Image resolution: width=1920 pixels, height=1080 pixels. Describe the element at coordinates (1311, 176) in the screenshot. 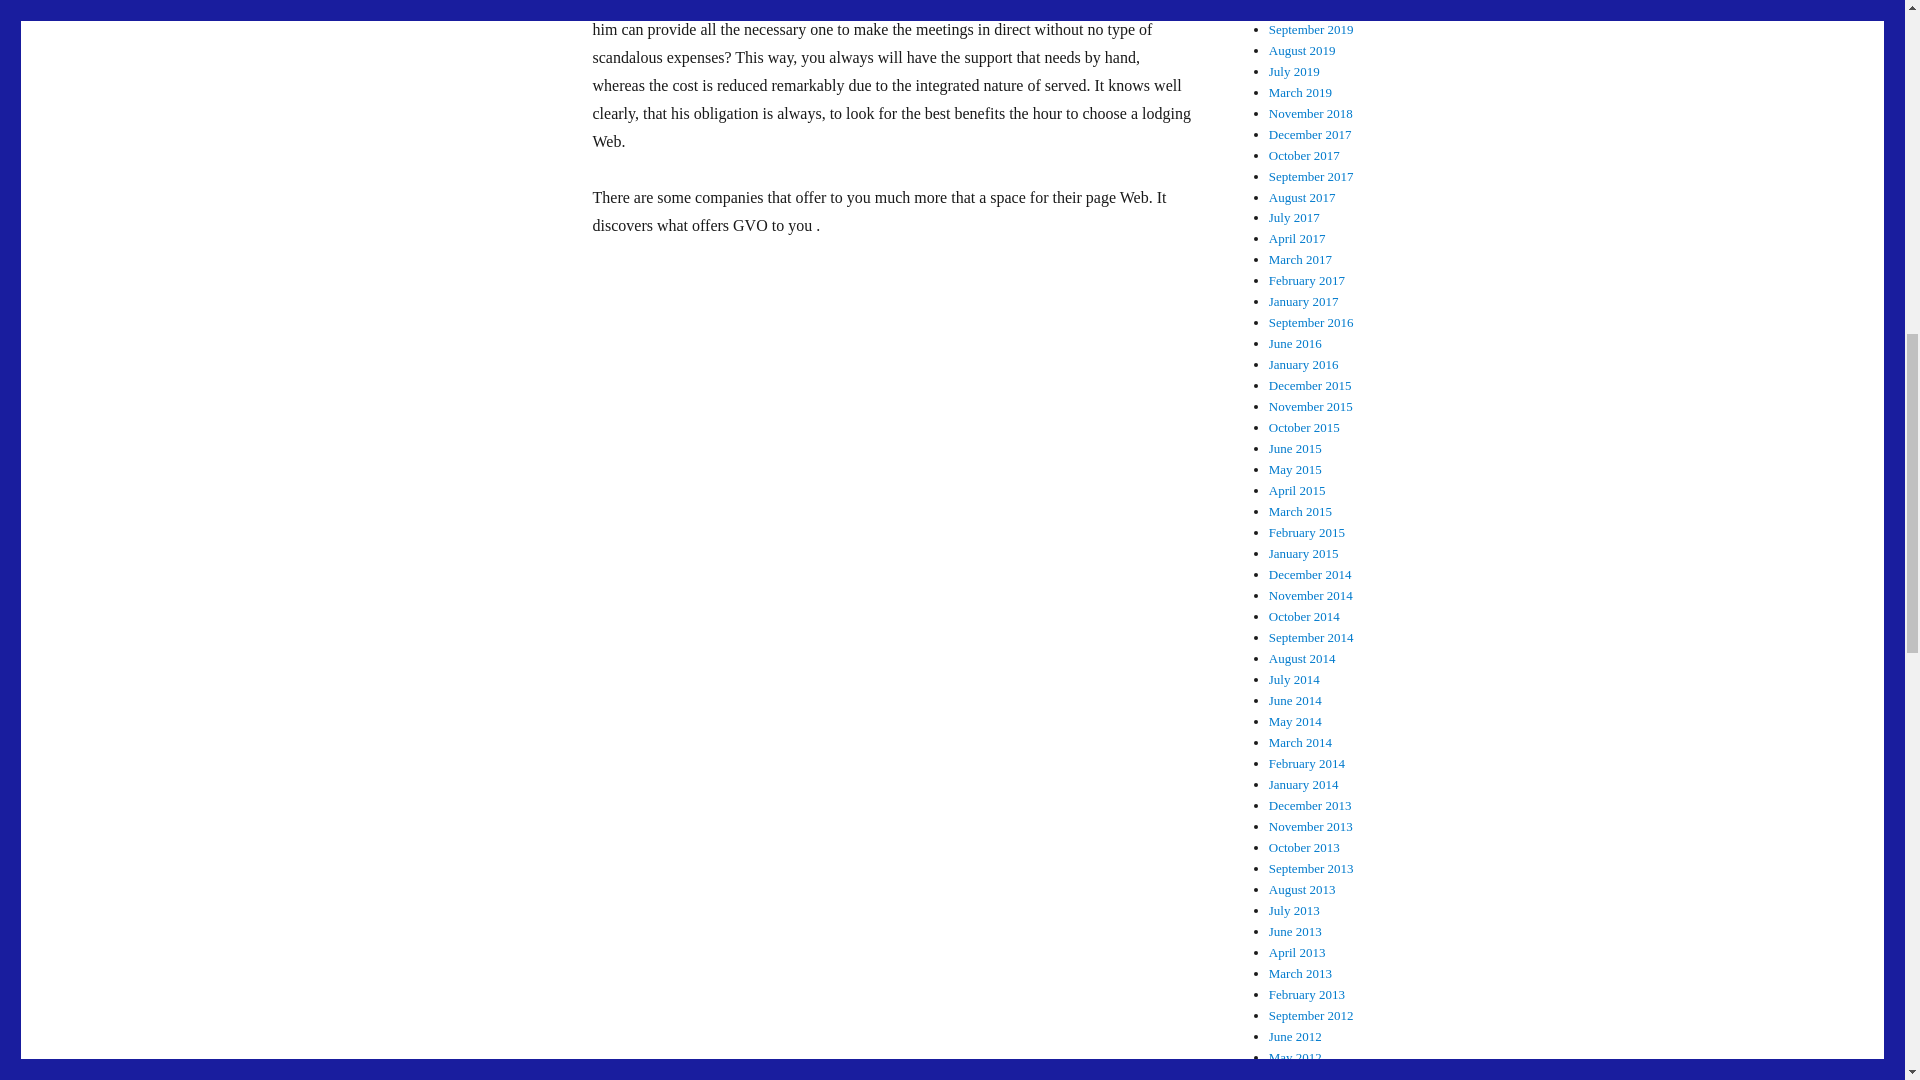

I see `September 2017` at that location.